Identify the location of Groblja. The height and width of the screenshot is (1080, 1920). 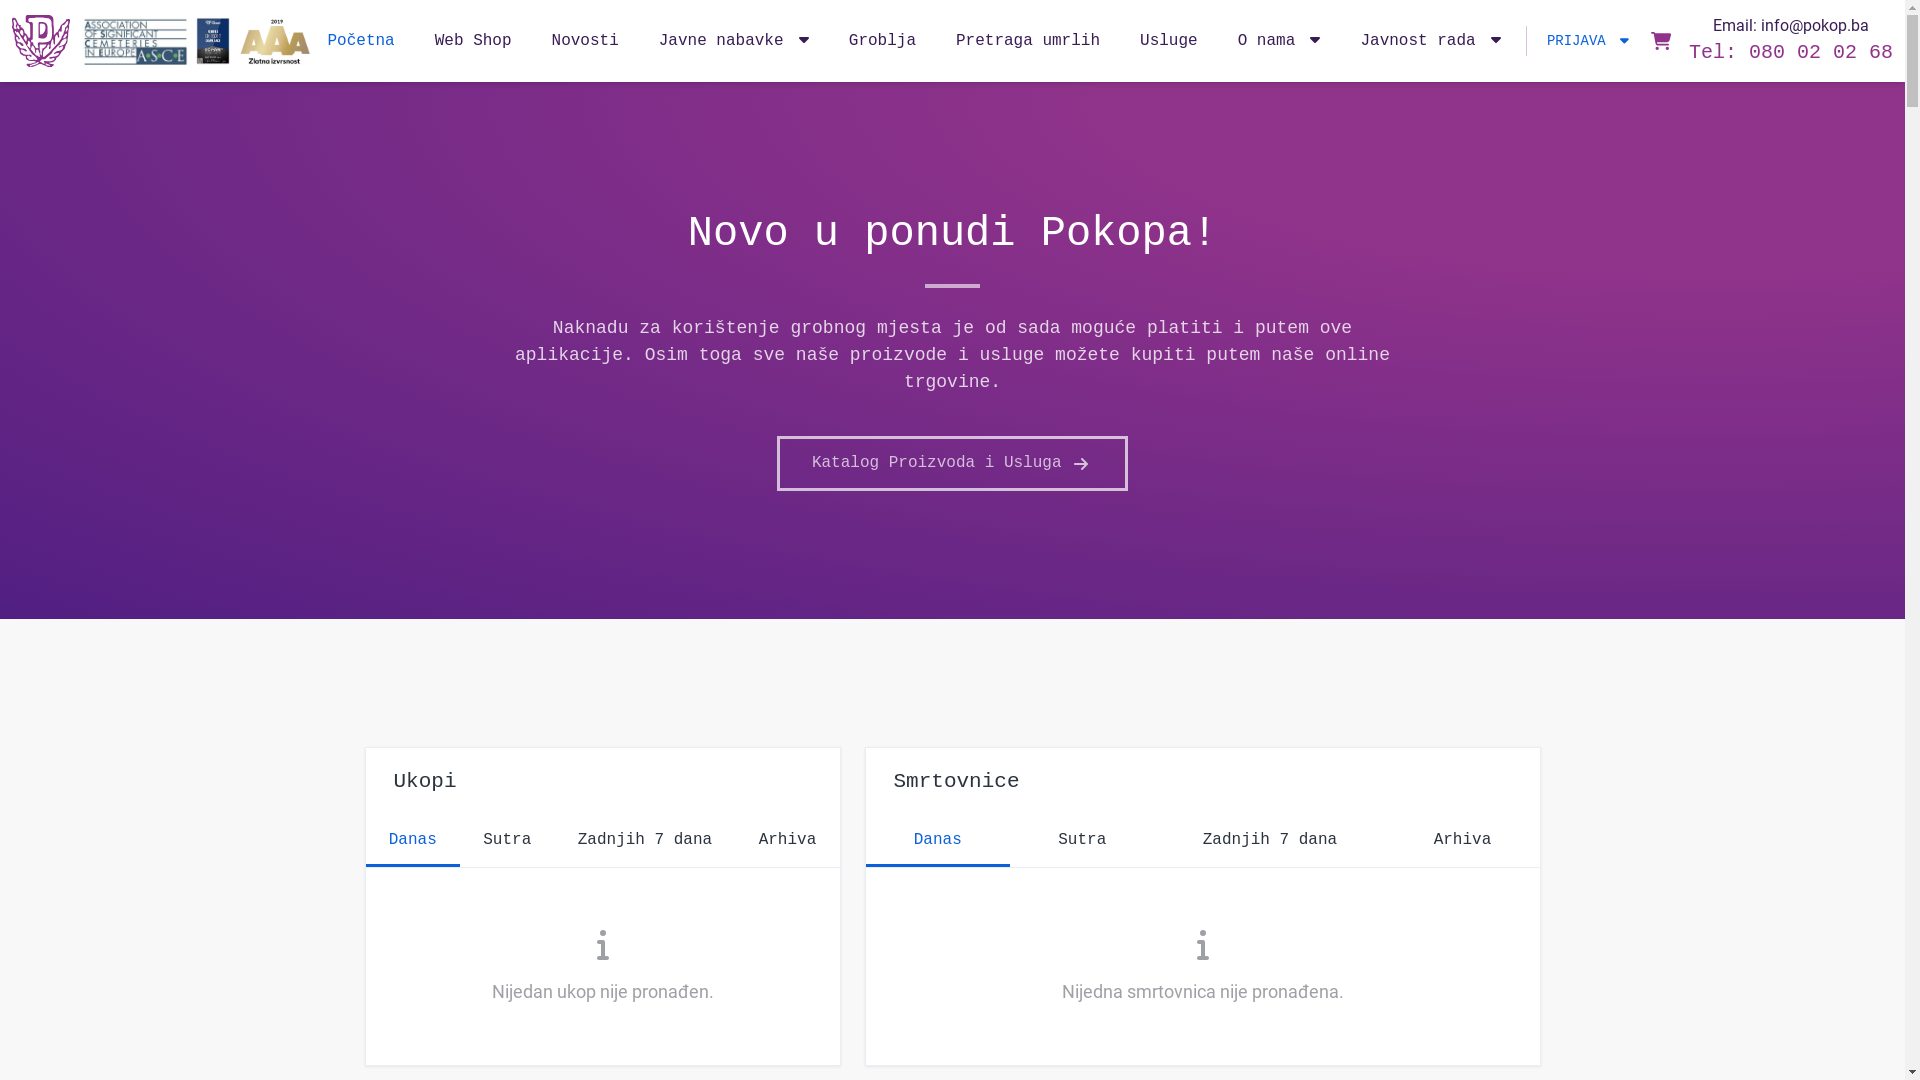
(882, 41).